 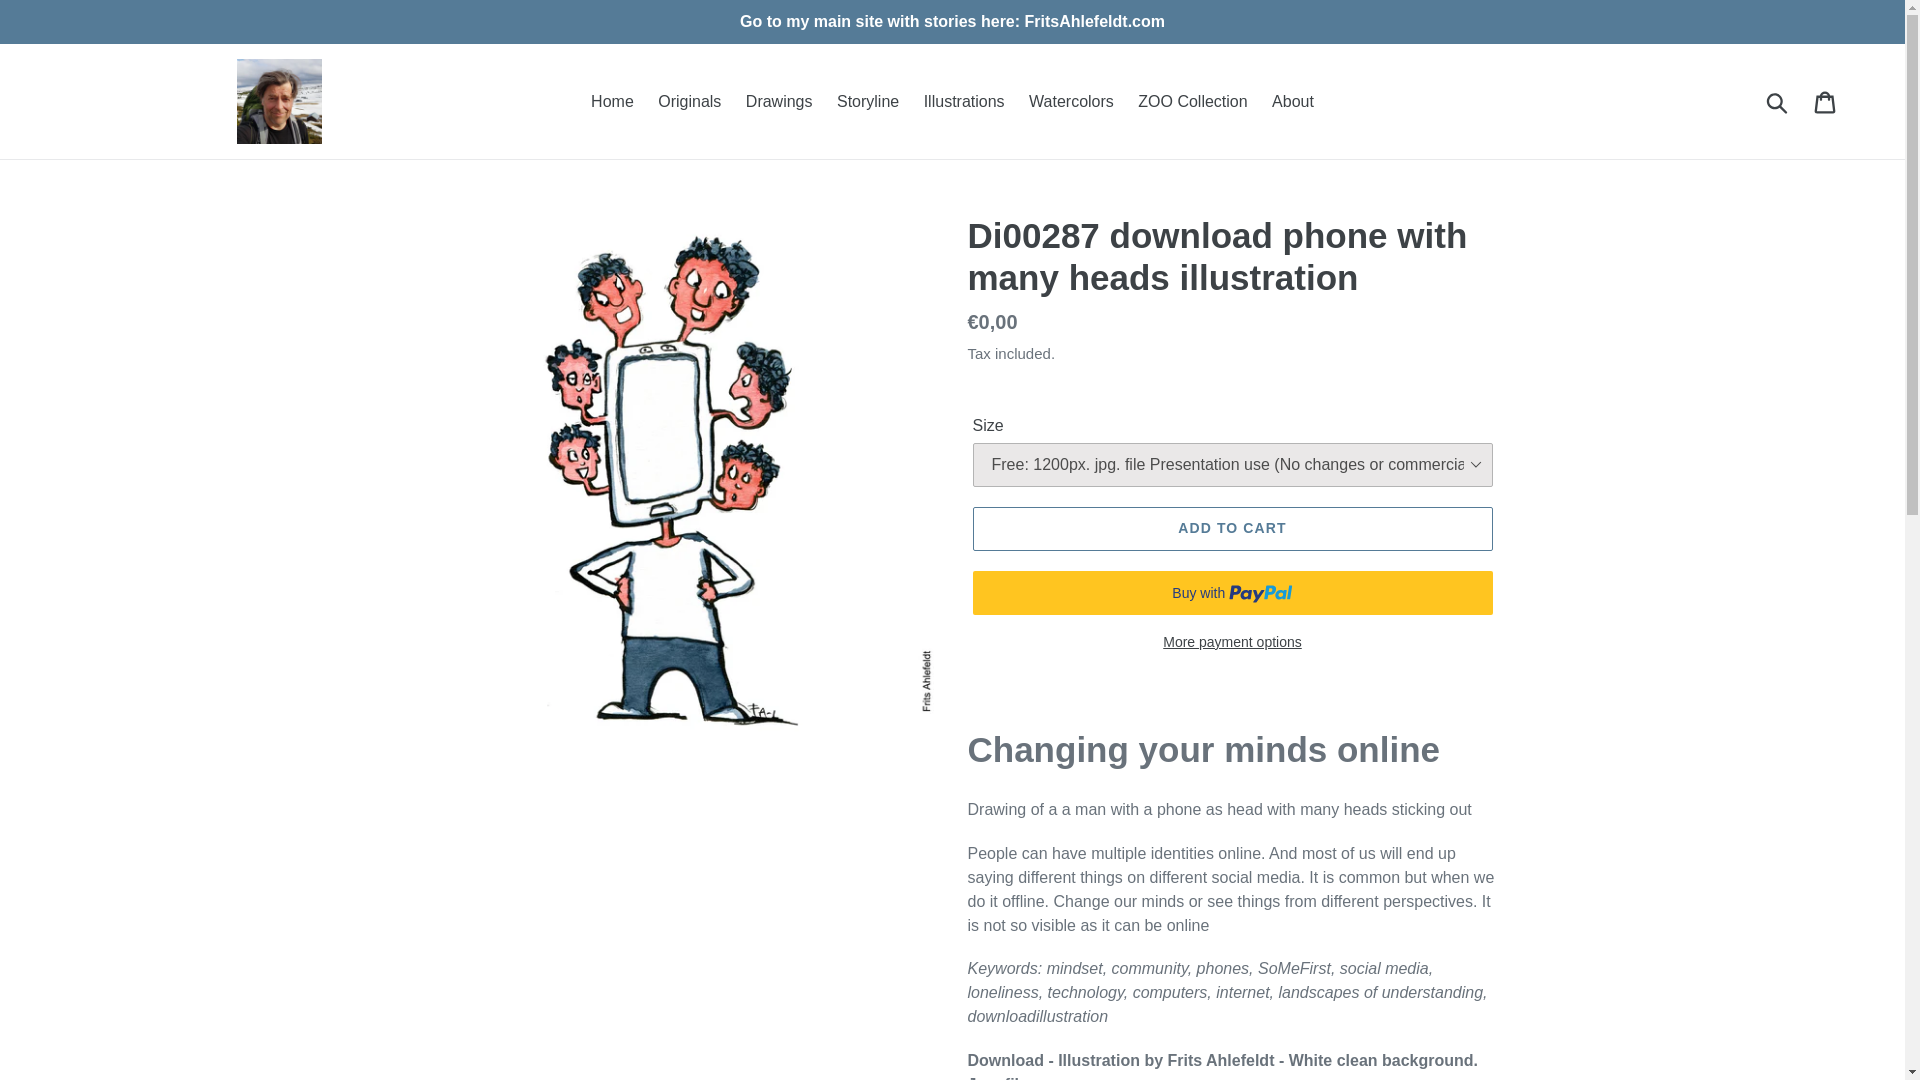 What do you see at coordinates (964, 100) in the screenshot?
I see `Illustrations` at bounding box center [964, 100].